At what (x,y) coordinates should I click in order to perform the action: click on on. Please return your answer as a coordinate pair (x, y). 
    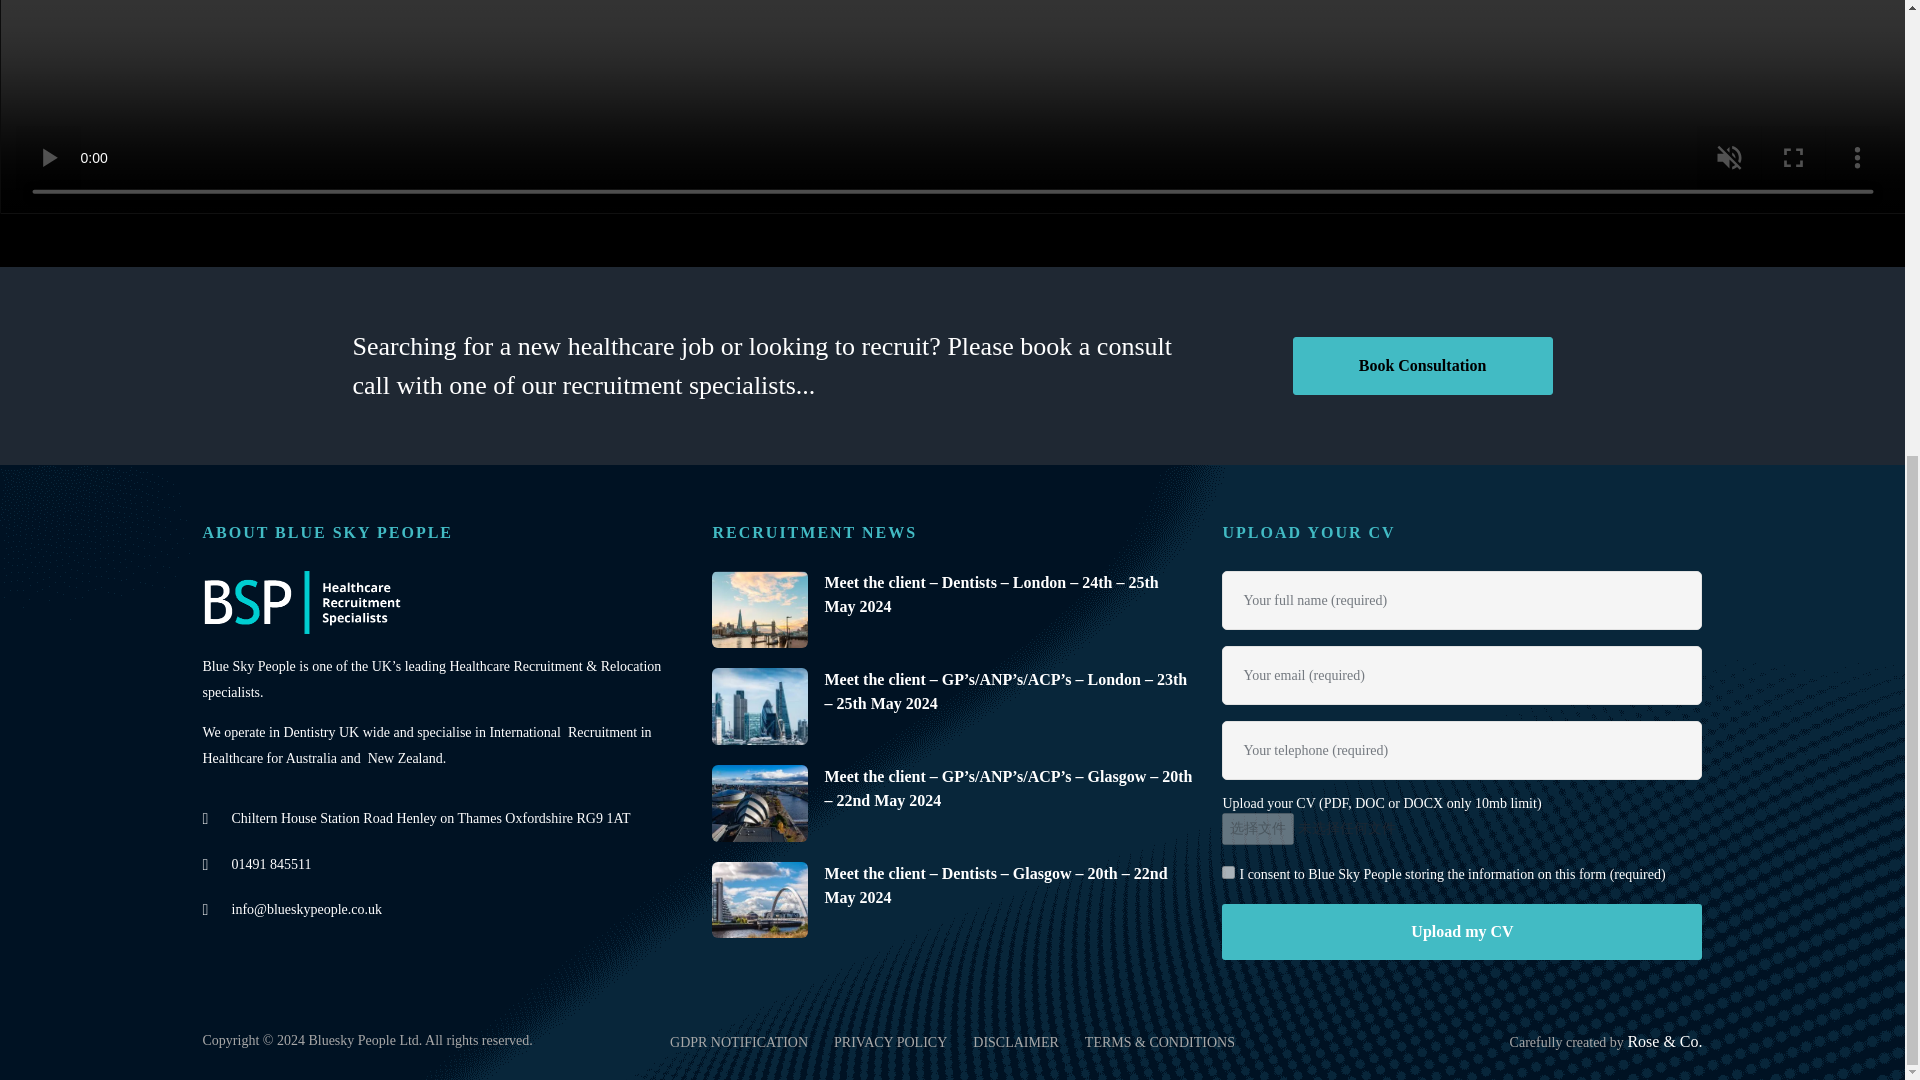
    Looking at the image, I should click on (1228, 872).